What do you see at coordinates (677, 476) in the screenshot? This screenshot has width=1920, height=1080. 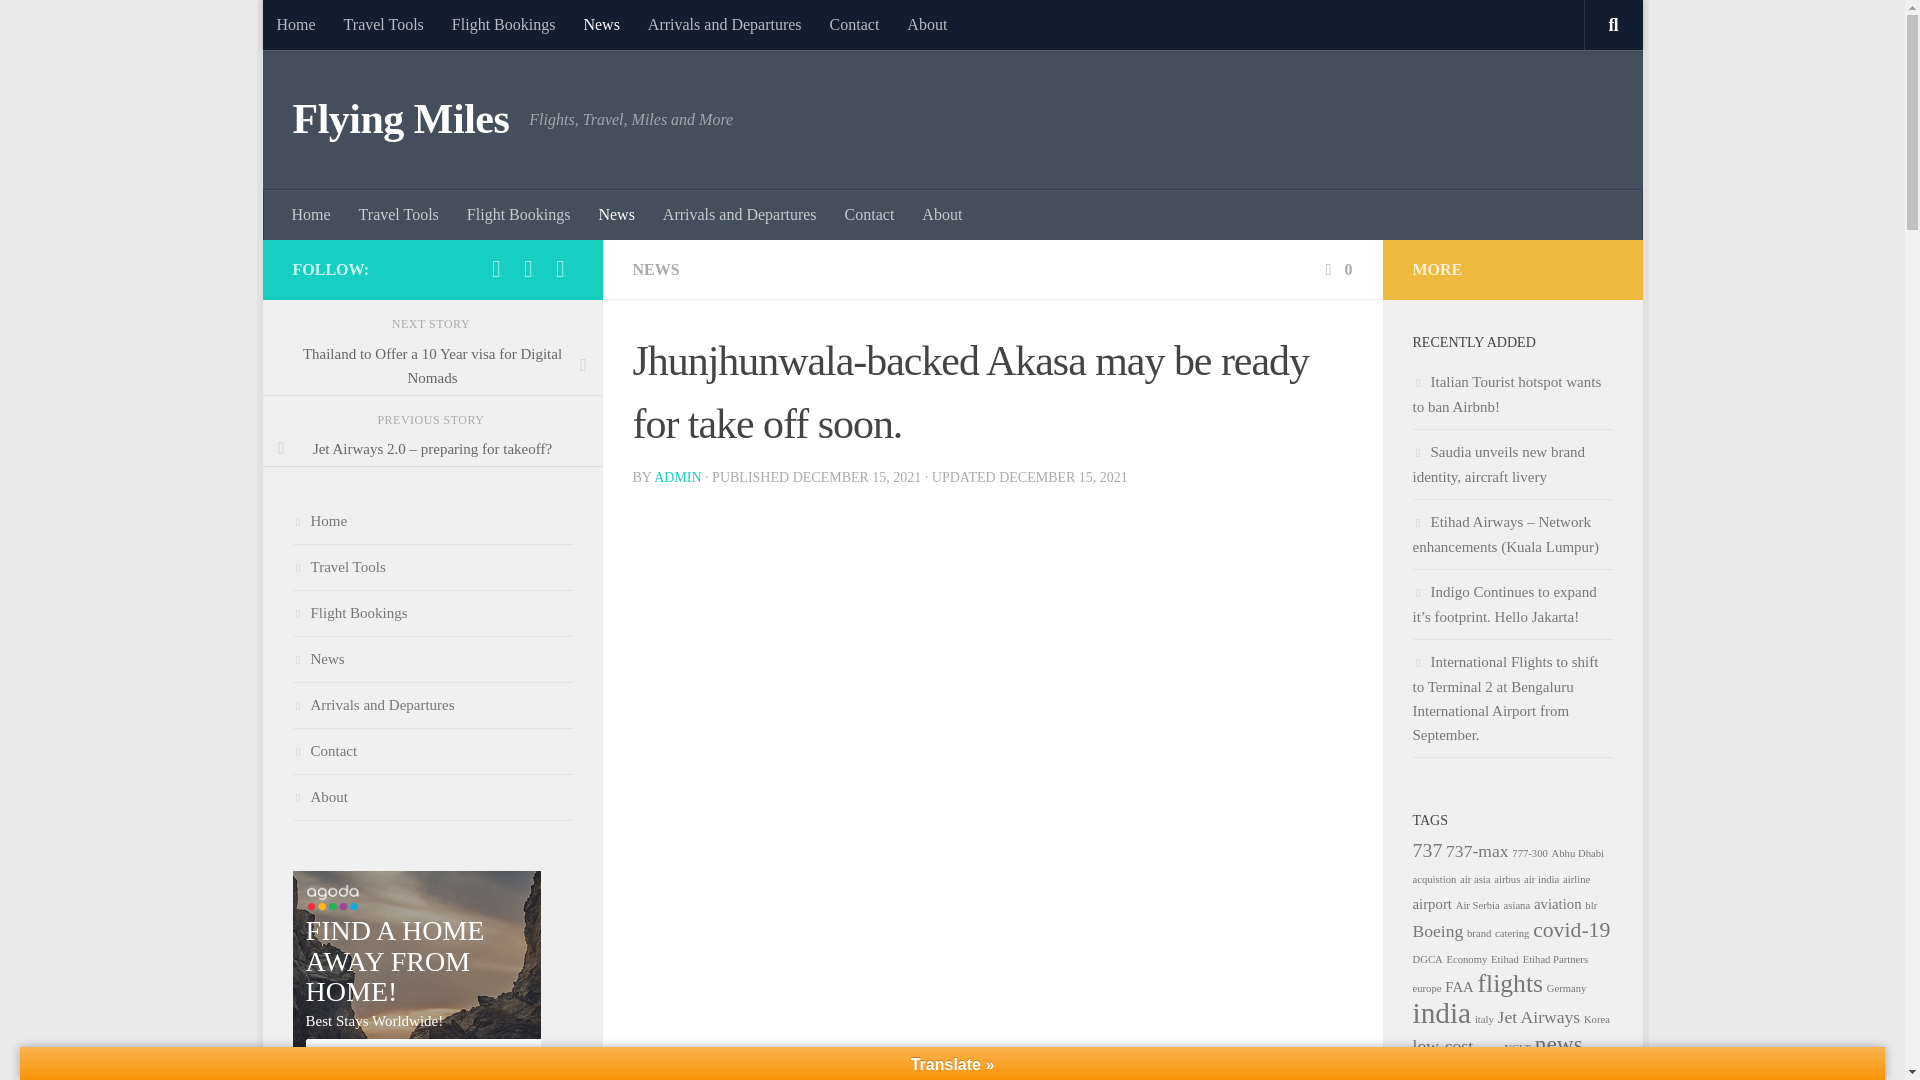 I see `ADMIN` at bounding box center [677, 476].